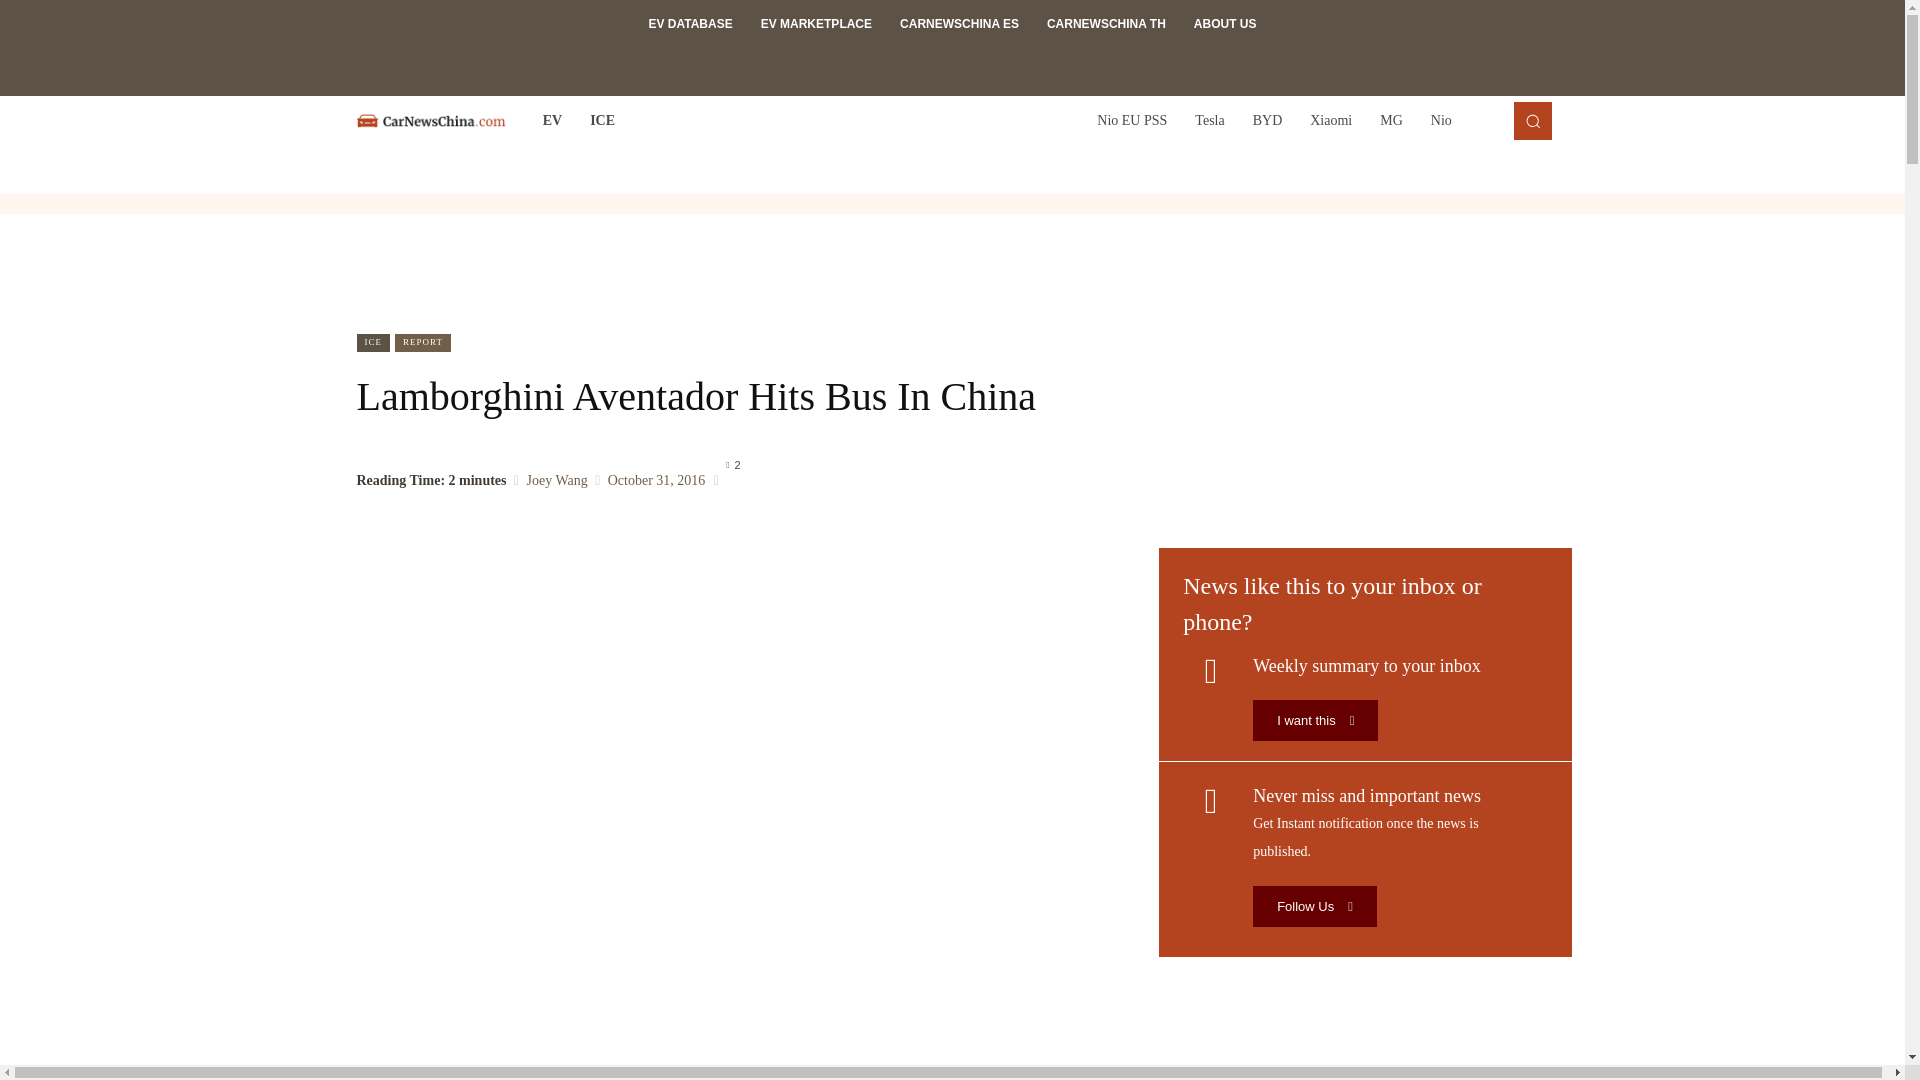 The image size is (1920, 1080). I want to click on EV MARKETPLACE, so click(816, 24).